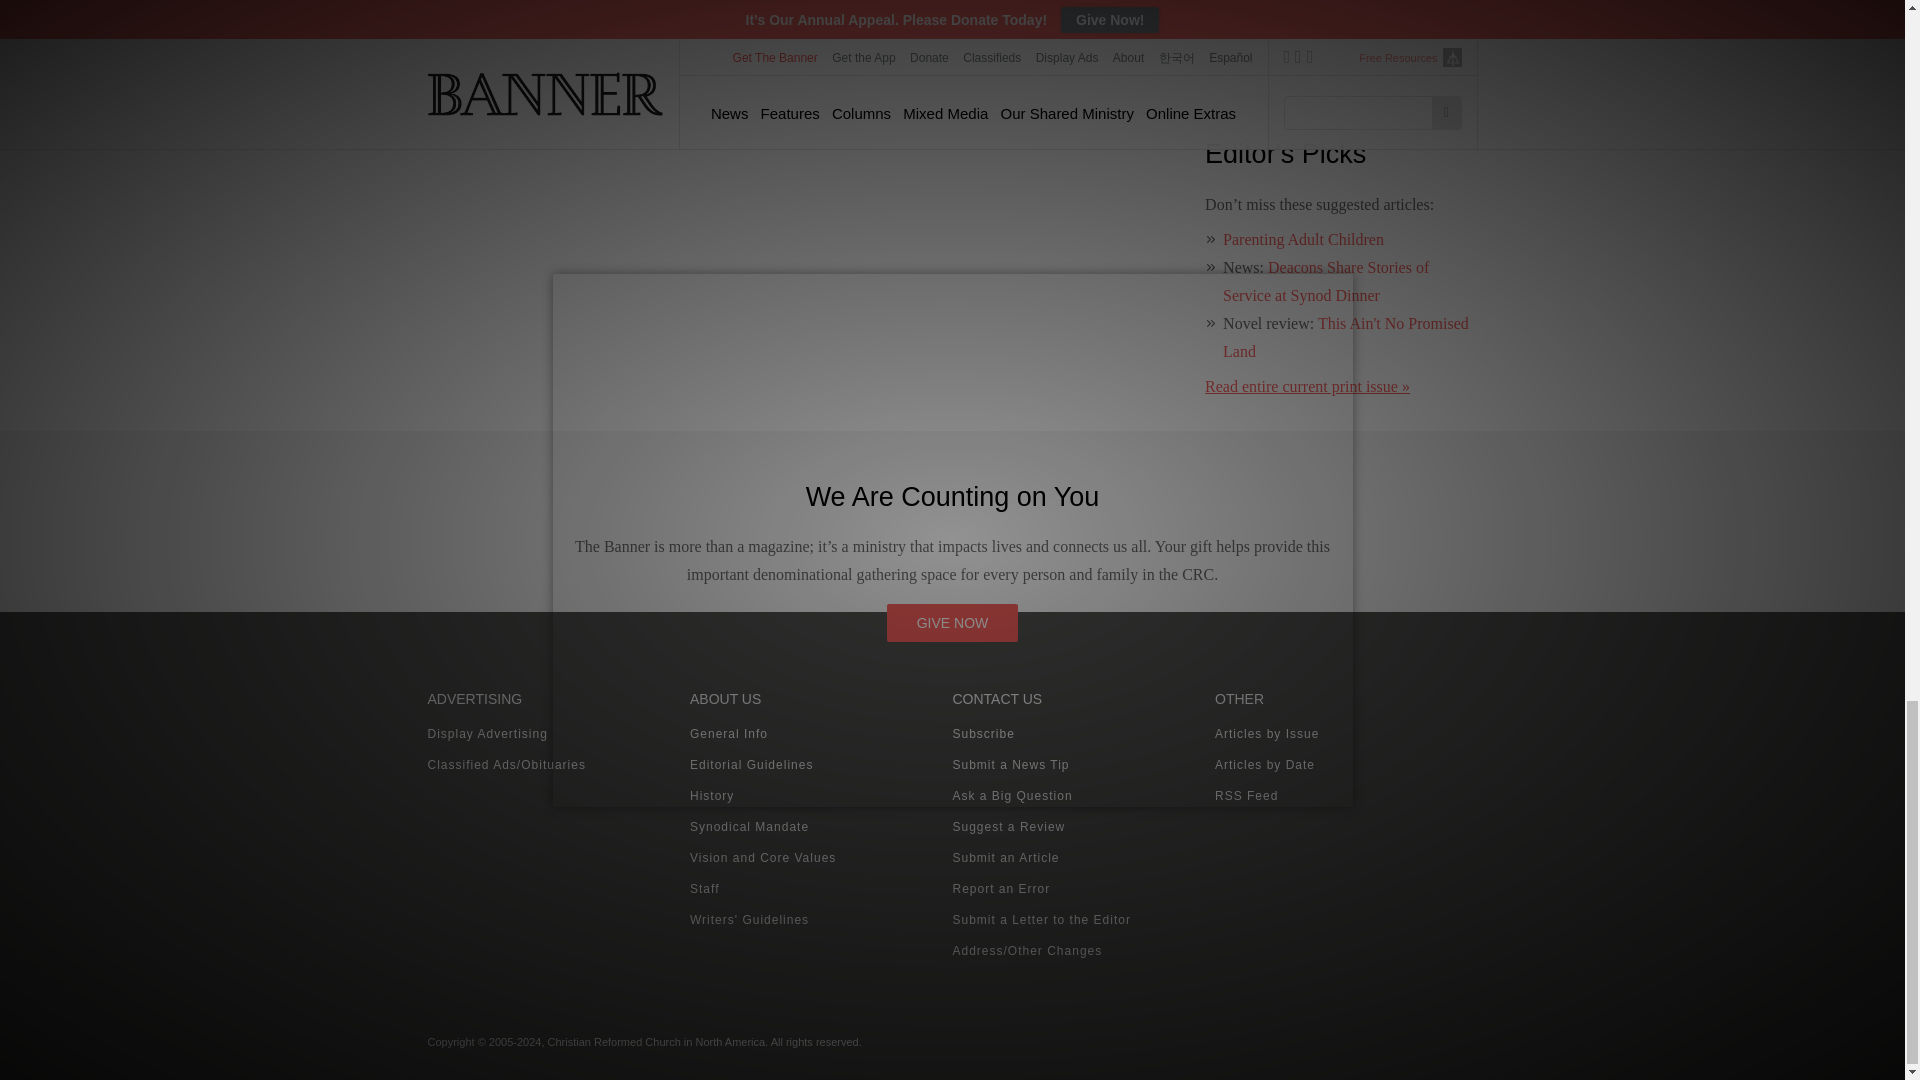  What do you see at coordinates (1326, 79) in the screenshot?
I see `2024 : Pastors Practice Spiritual Resting` at bounding box center [1326, 79].